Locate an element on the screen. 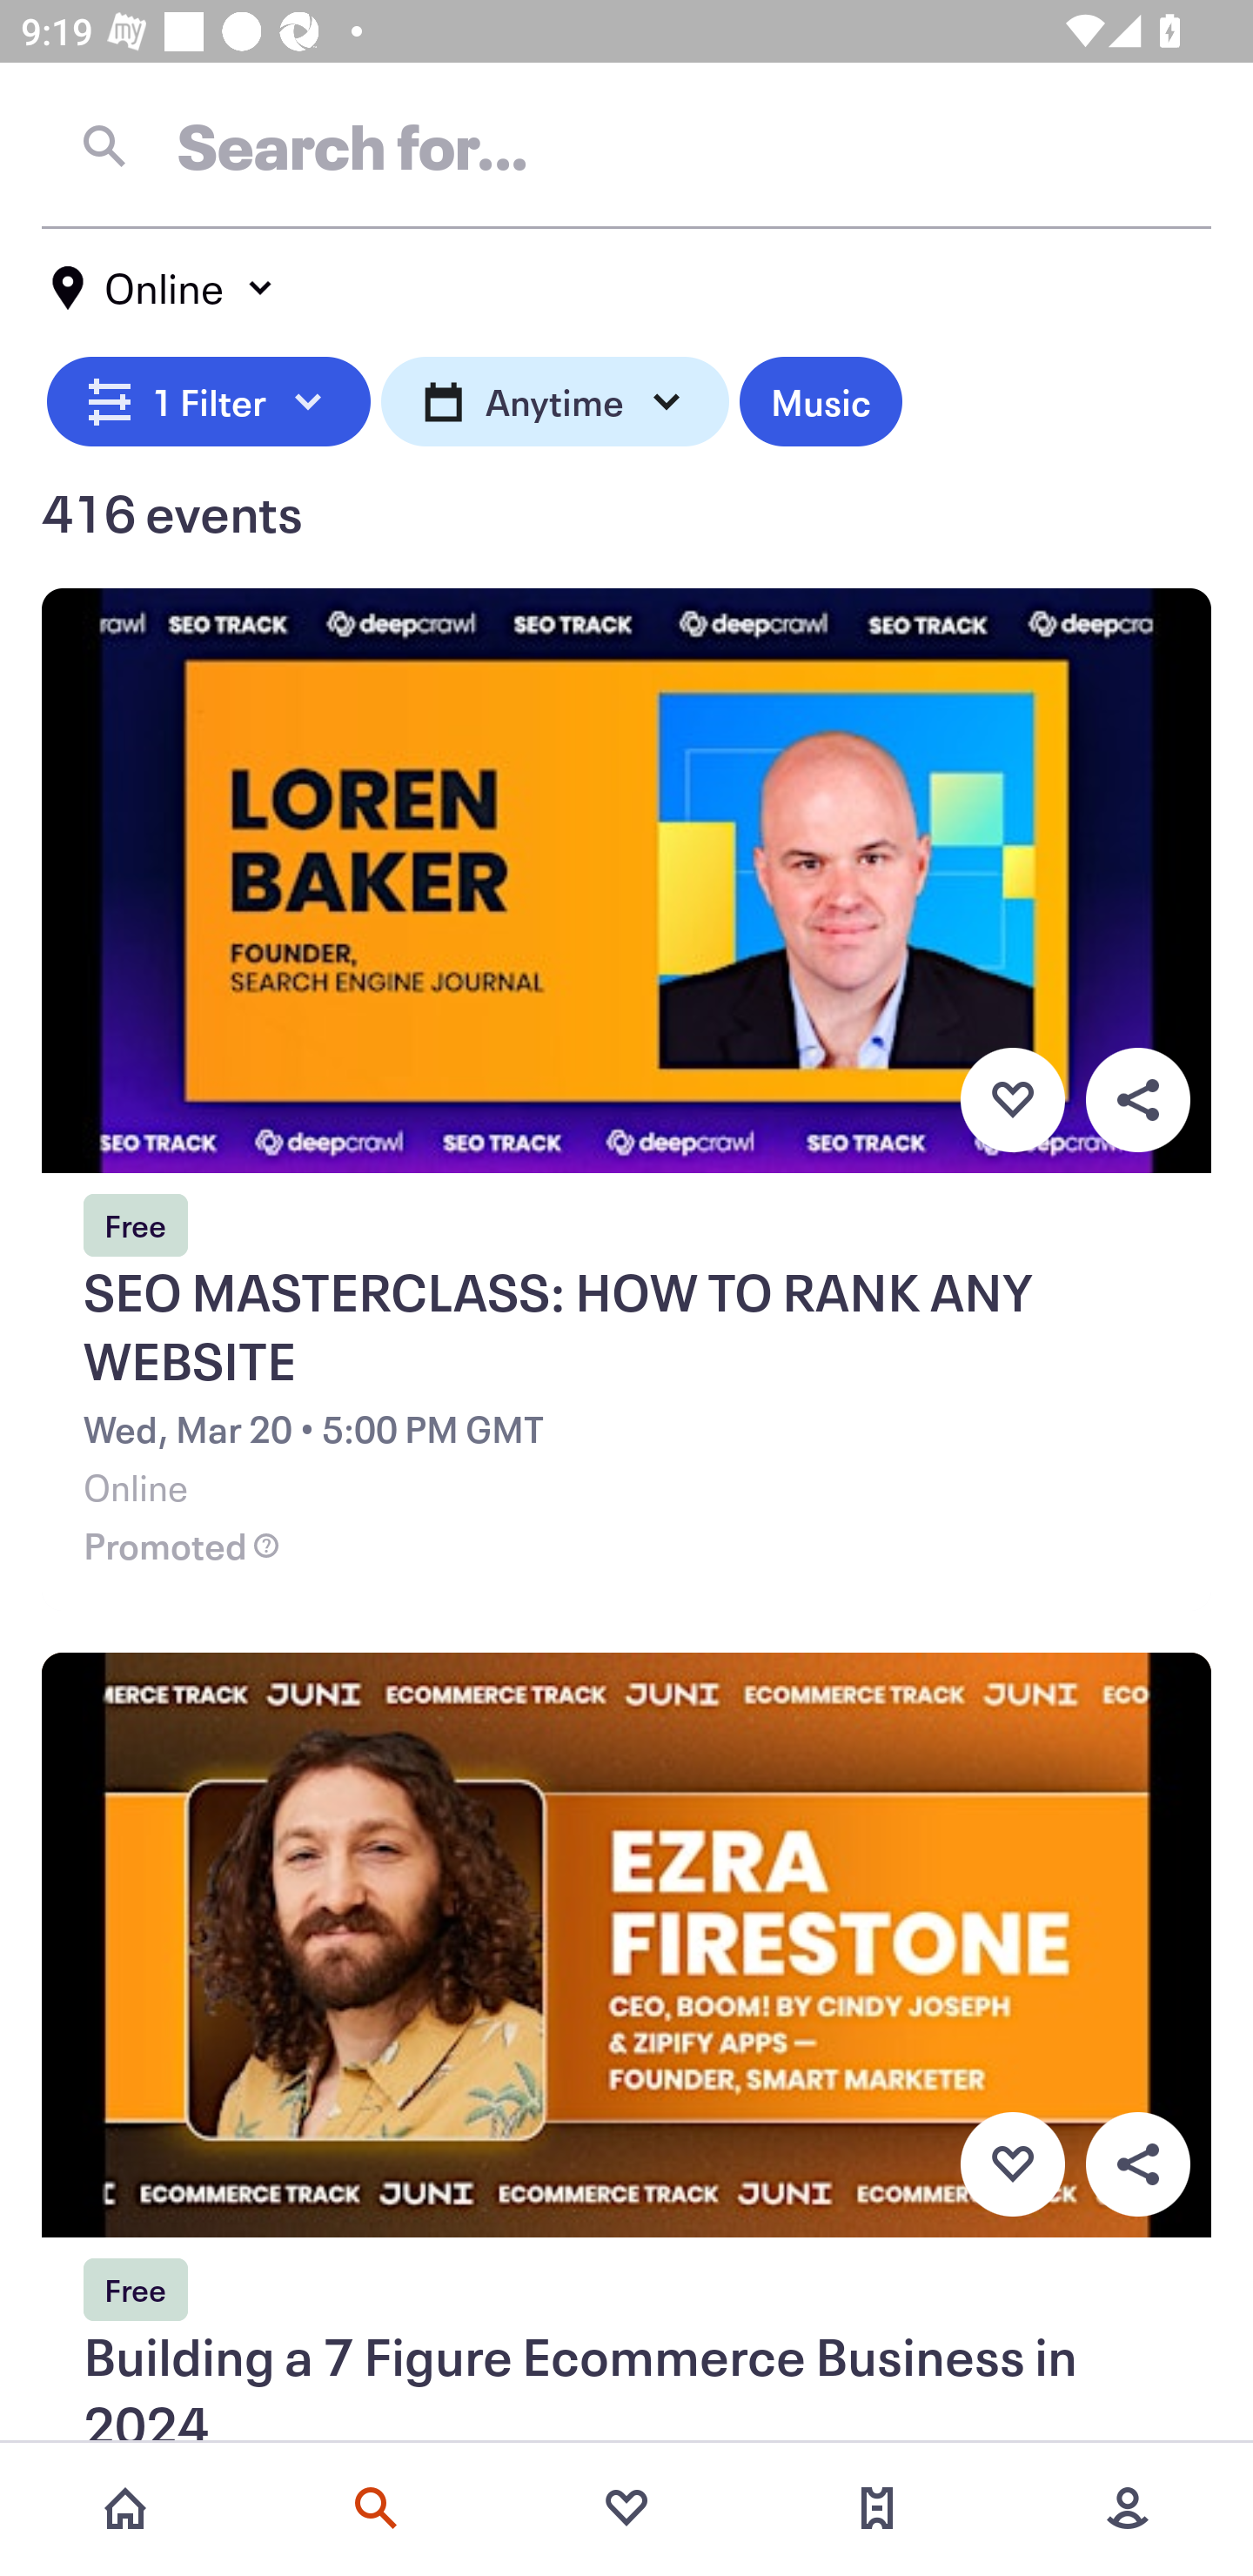 The image size is (1253, 2576). Overflow menu button is located at coordinates (1137, 1099).